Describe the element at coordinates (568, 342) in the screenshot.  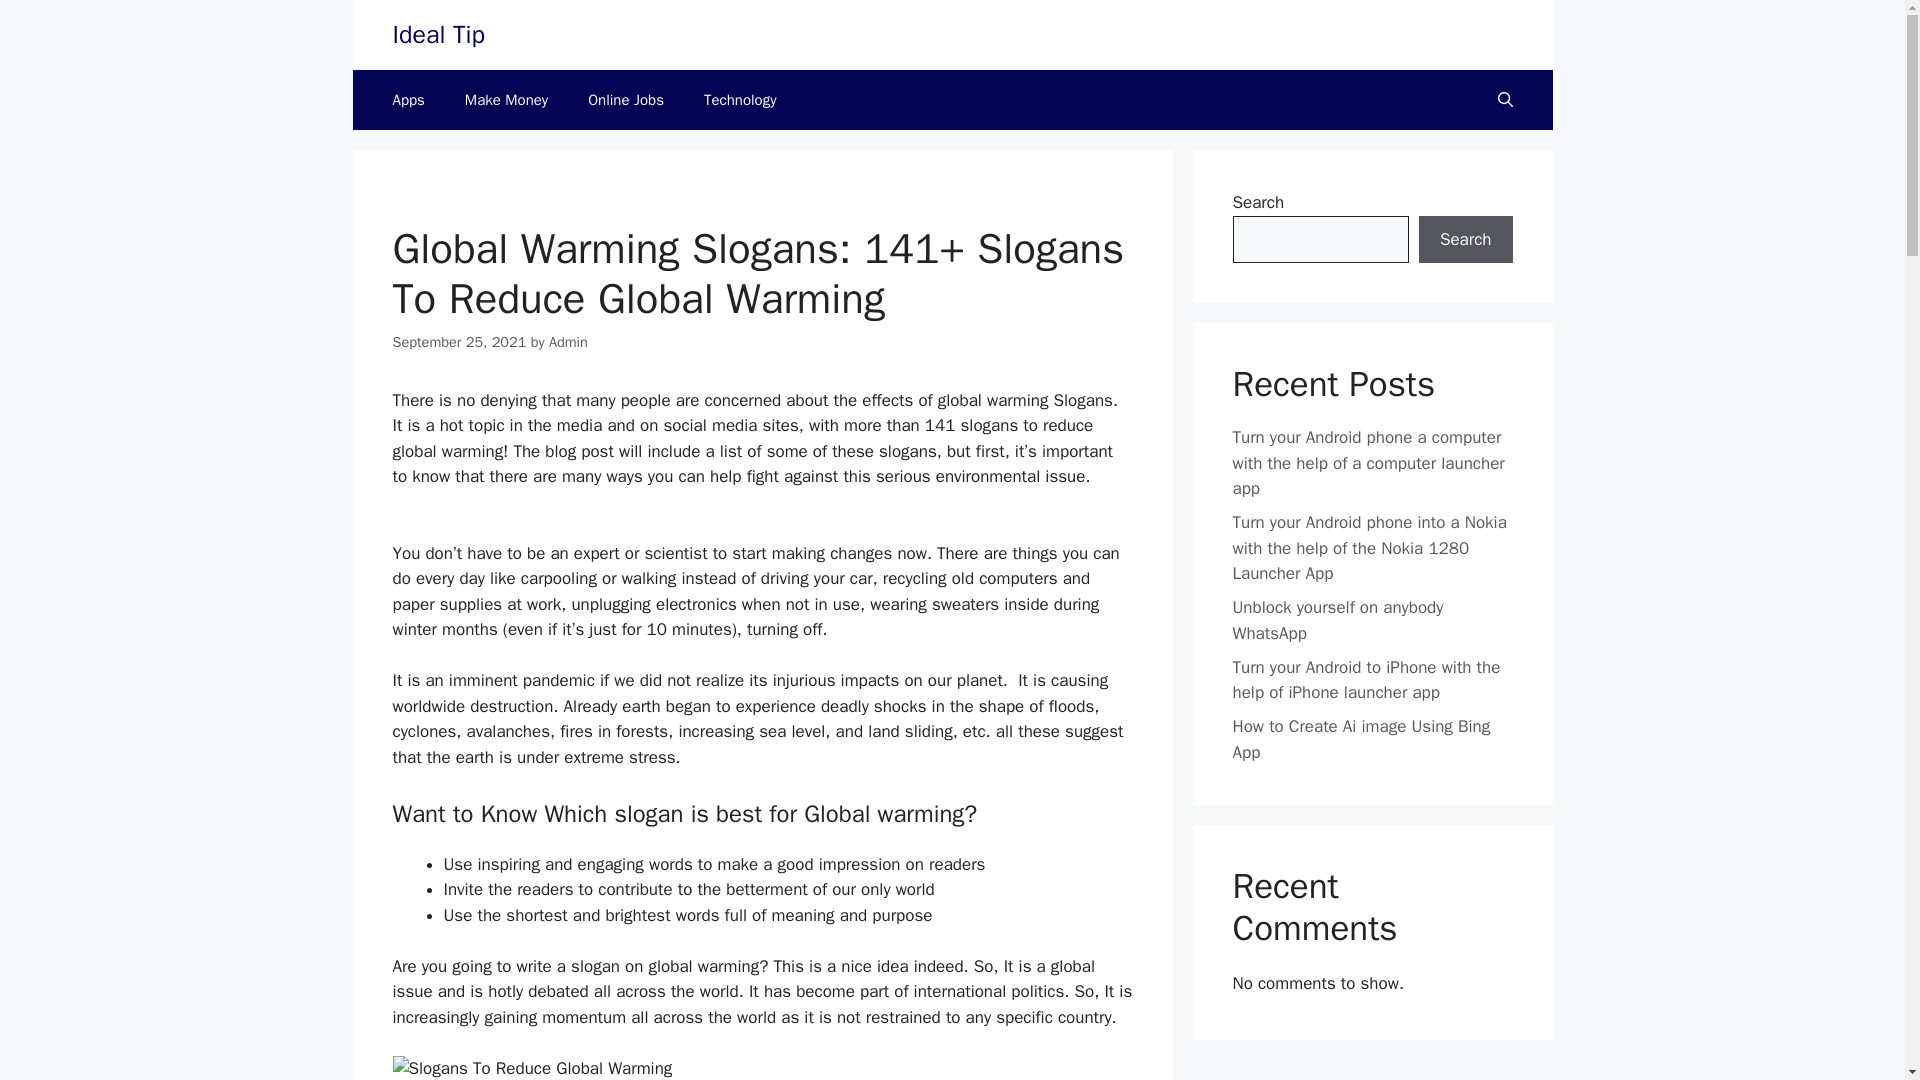
I see `Admin` at that location.